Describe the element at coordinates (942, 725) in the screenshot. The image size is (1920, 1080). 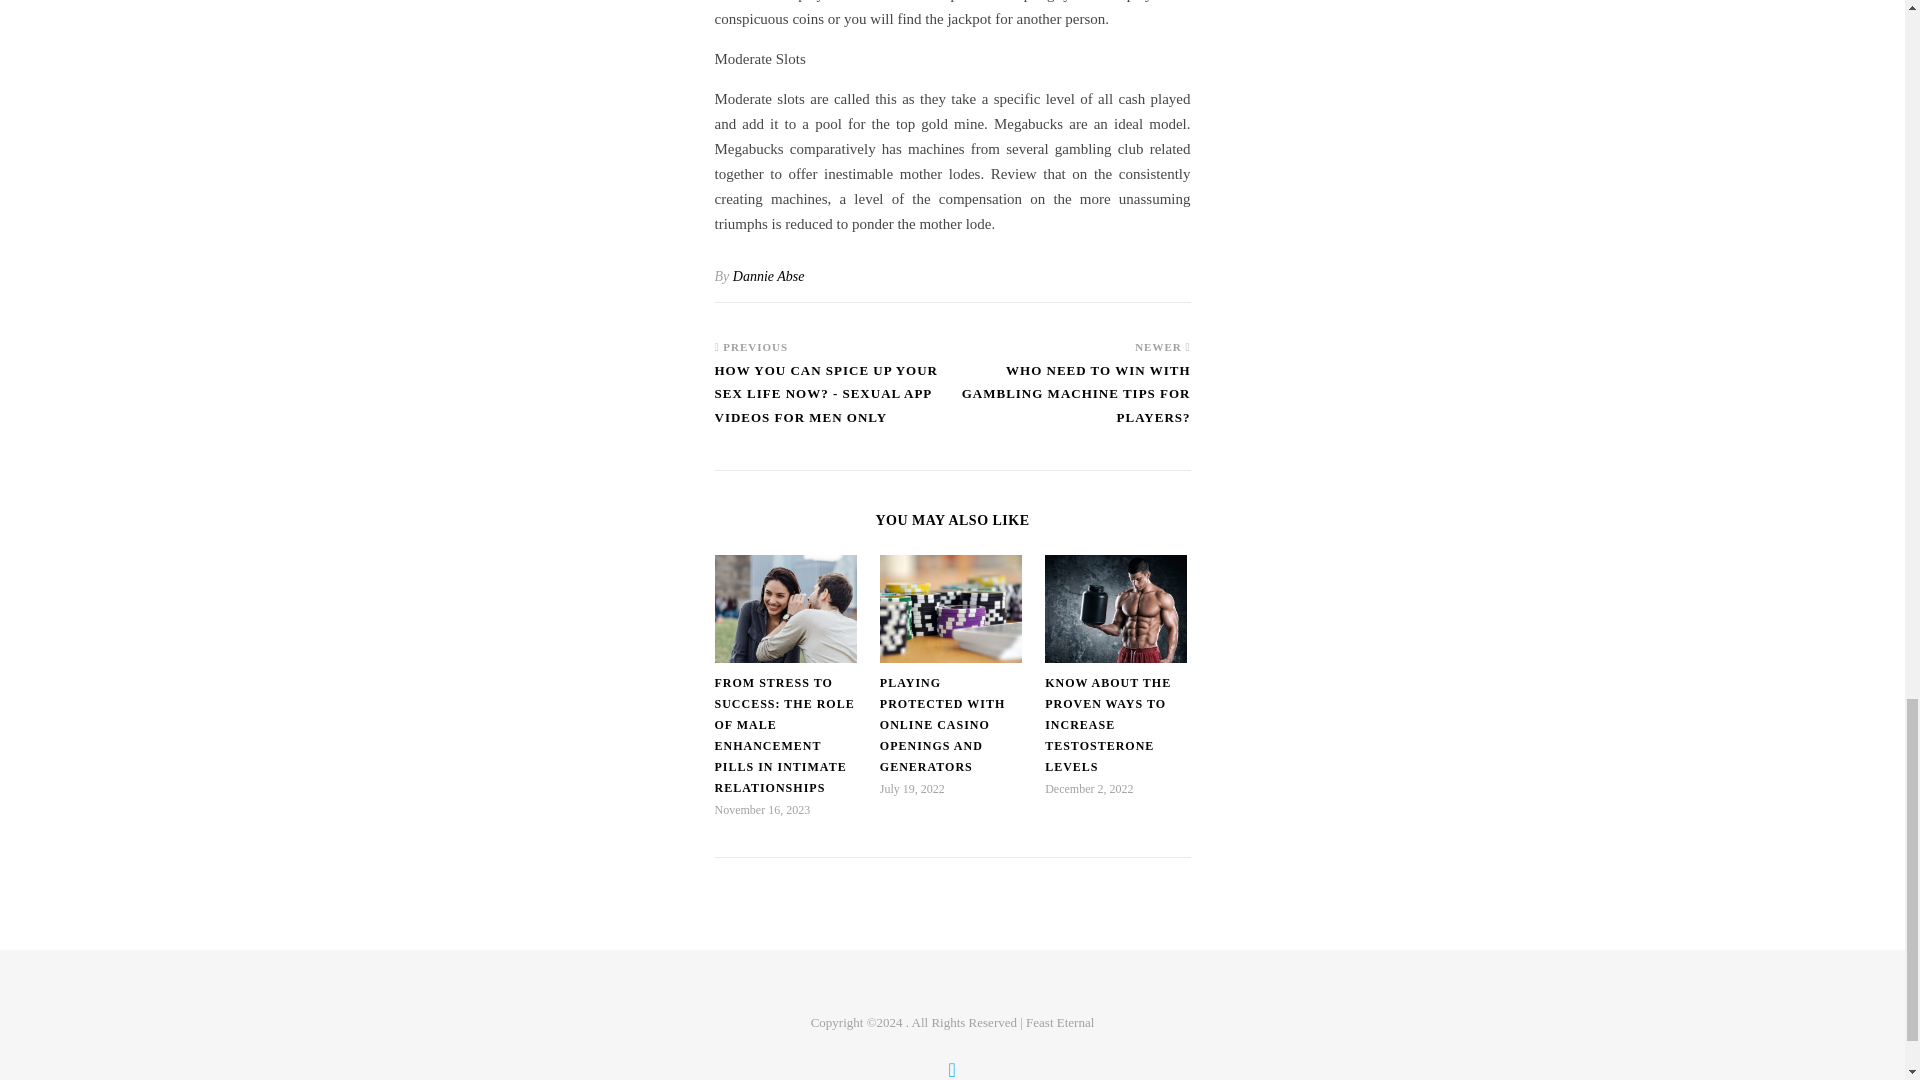
I see `PLAYING PROTECTED WITH ONLINE CASINO OPENINGS AND GENERATORS` at that location.